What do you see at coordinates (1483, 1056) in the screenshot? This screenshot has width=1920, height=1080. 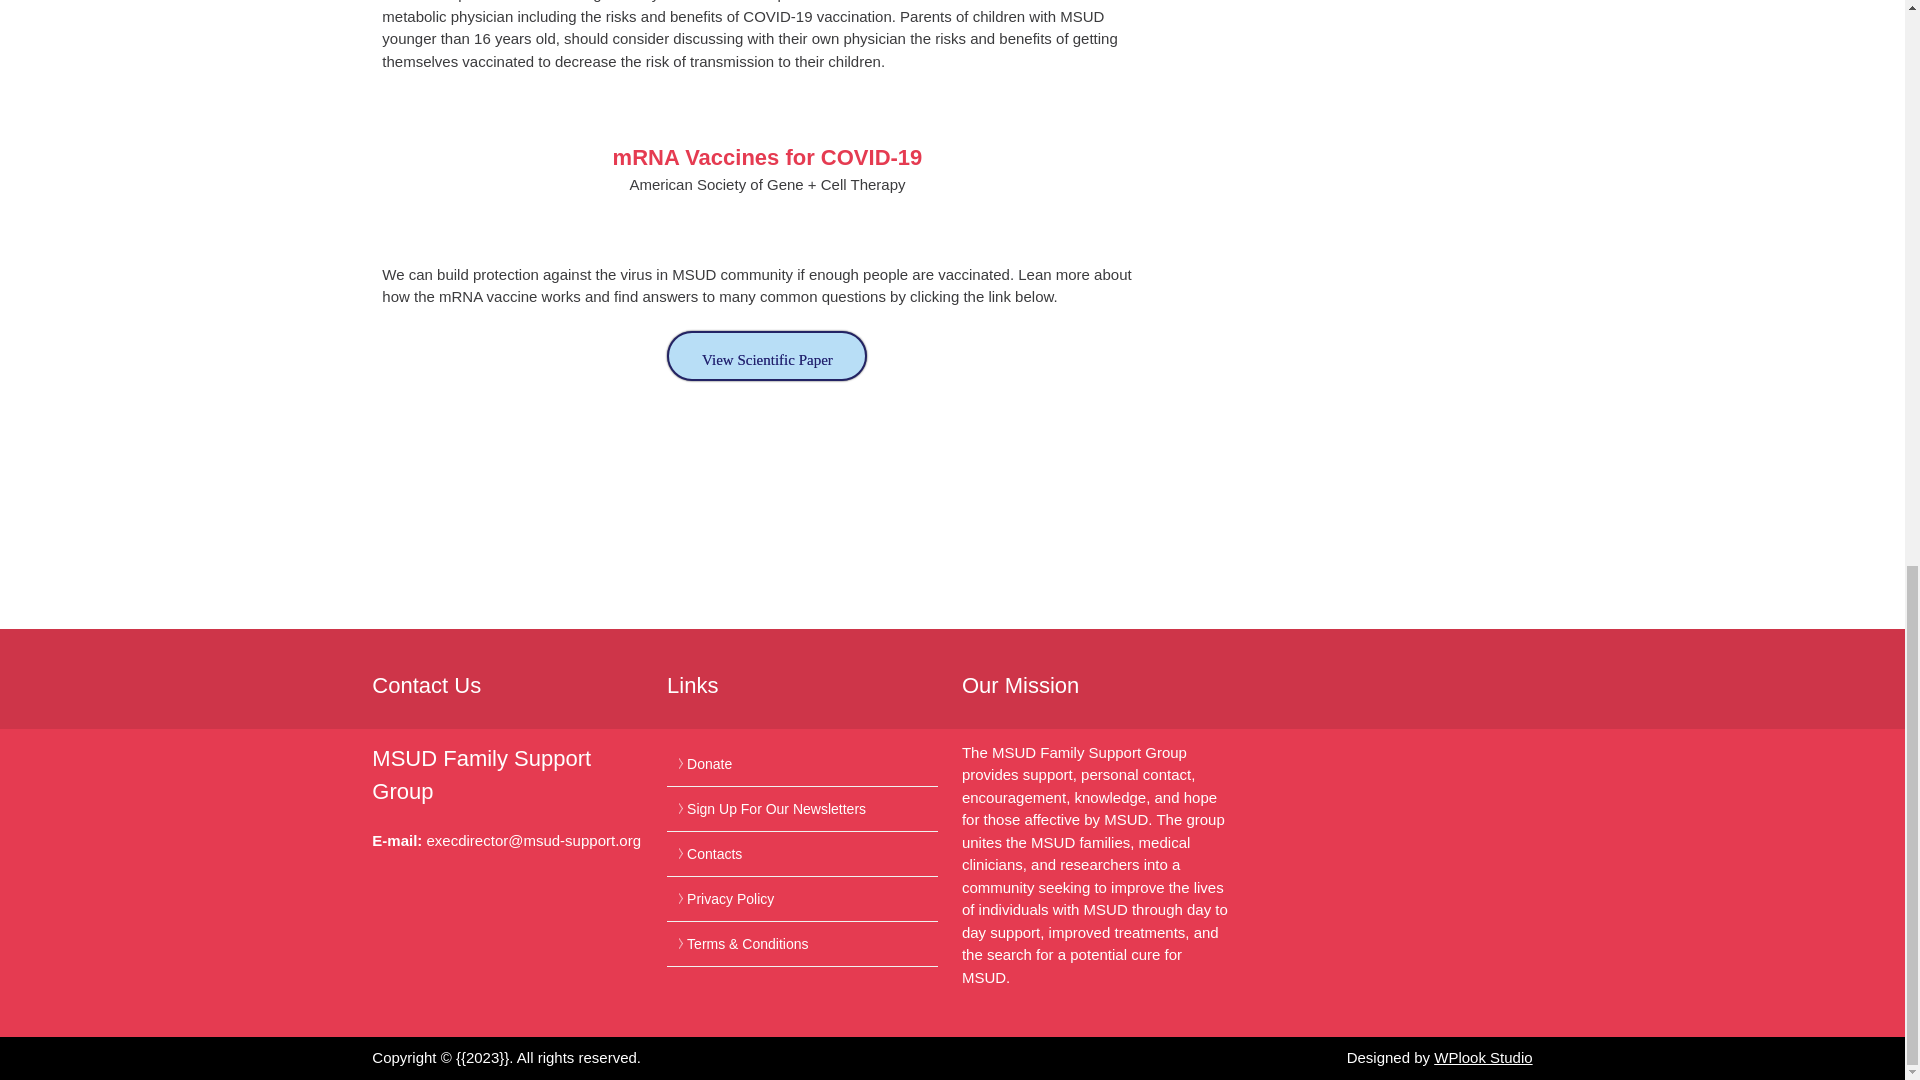 I see `WPlook Studio` at bounding box center [1483, 1056].